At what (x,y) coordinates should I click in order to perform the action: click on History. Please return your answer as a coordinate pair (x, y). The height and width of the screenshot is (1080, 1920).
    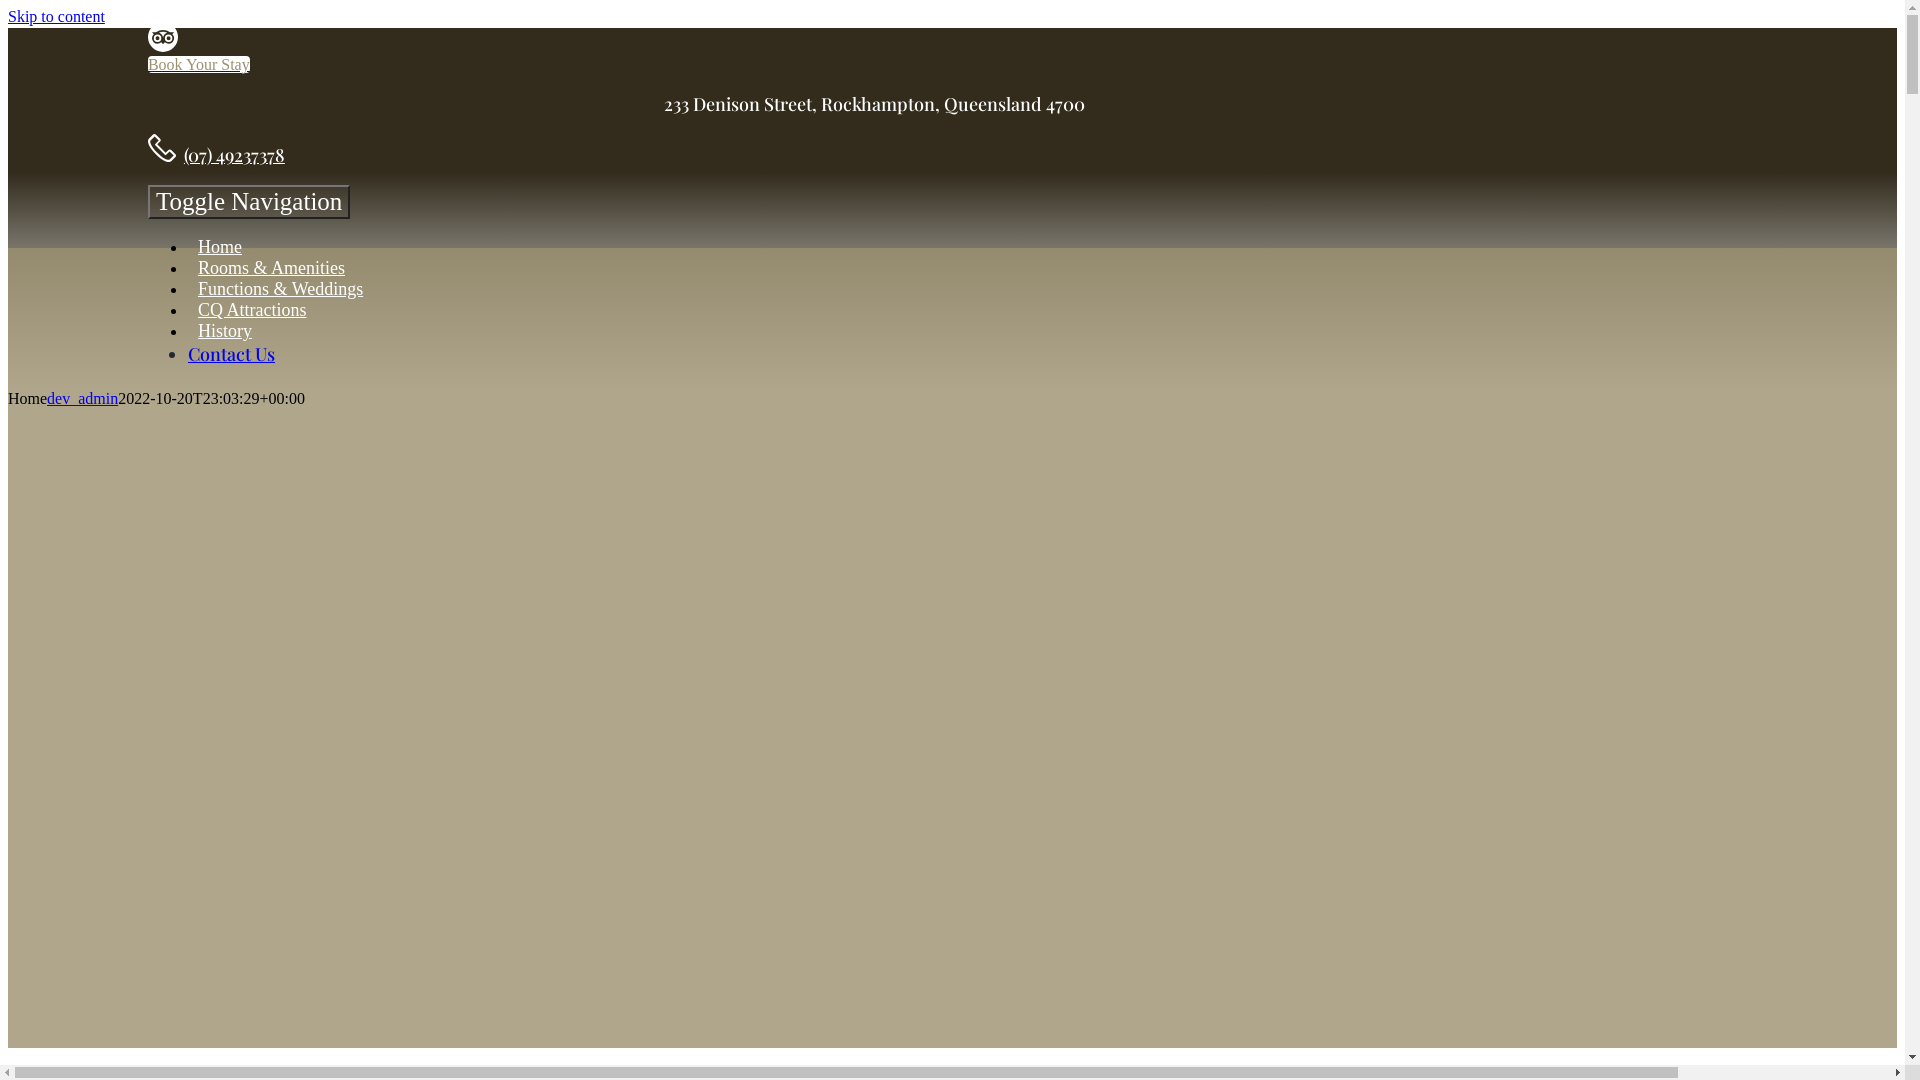
    Looking at the image, I should click on (225, 331).